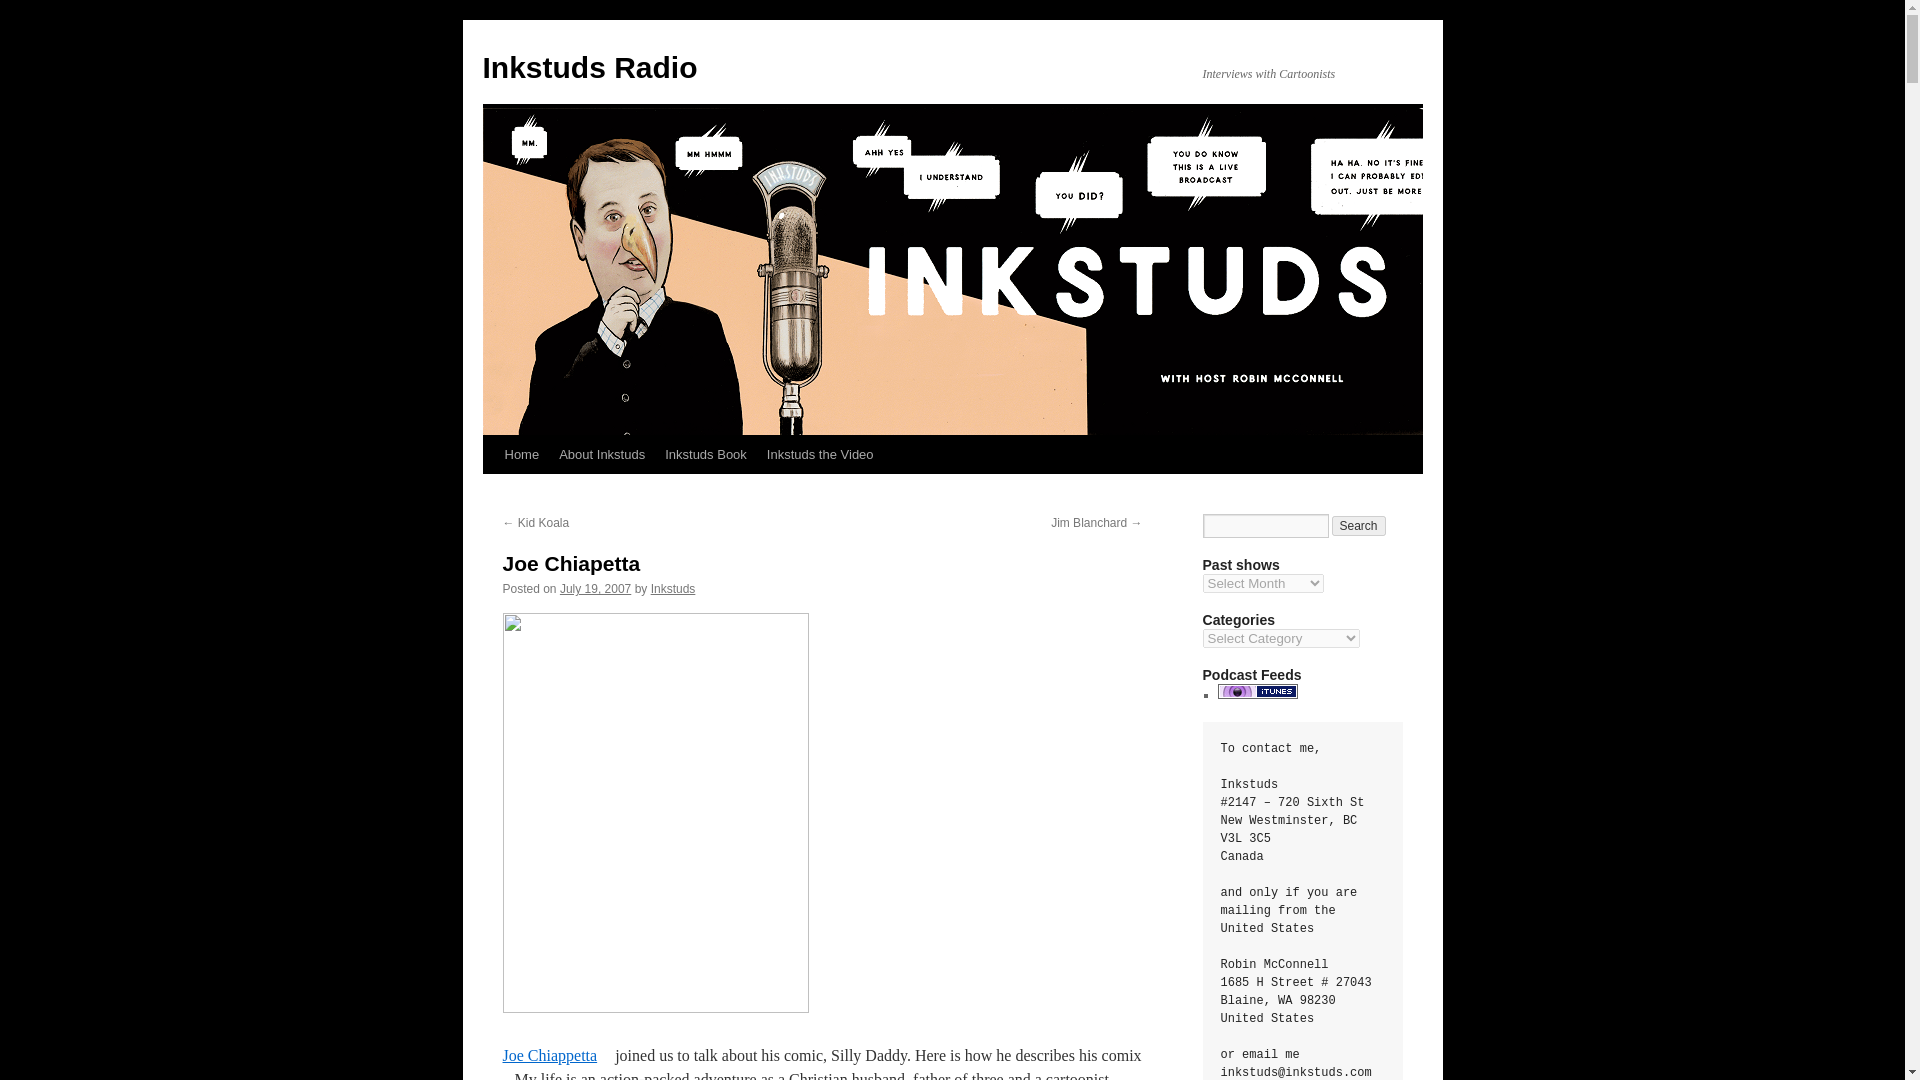 This screenshot has width=1920, height=1080. What do you see at coordinates (1359, 526) in the screenshot?
I see `Search` at bounding box center [1359, 526].